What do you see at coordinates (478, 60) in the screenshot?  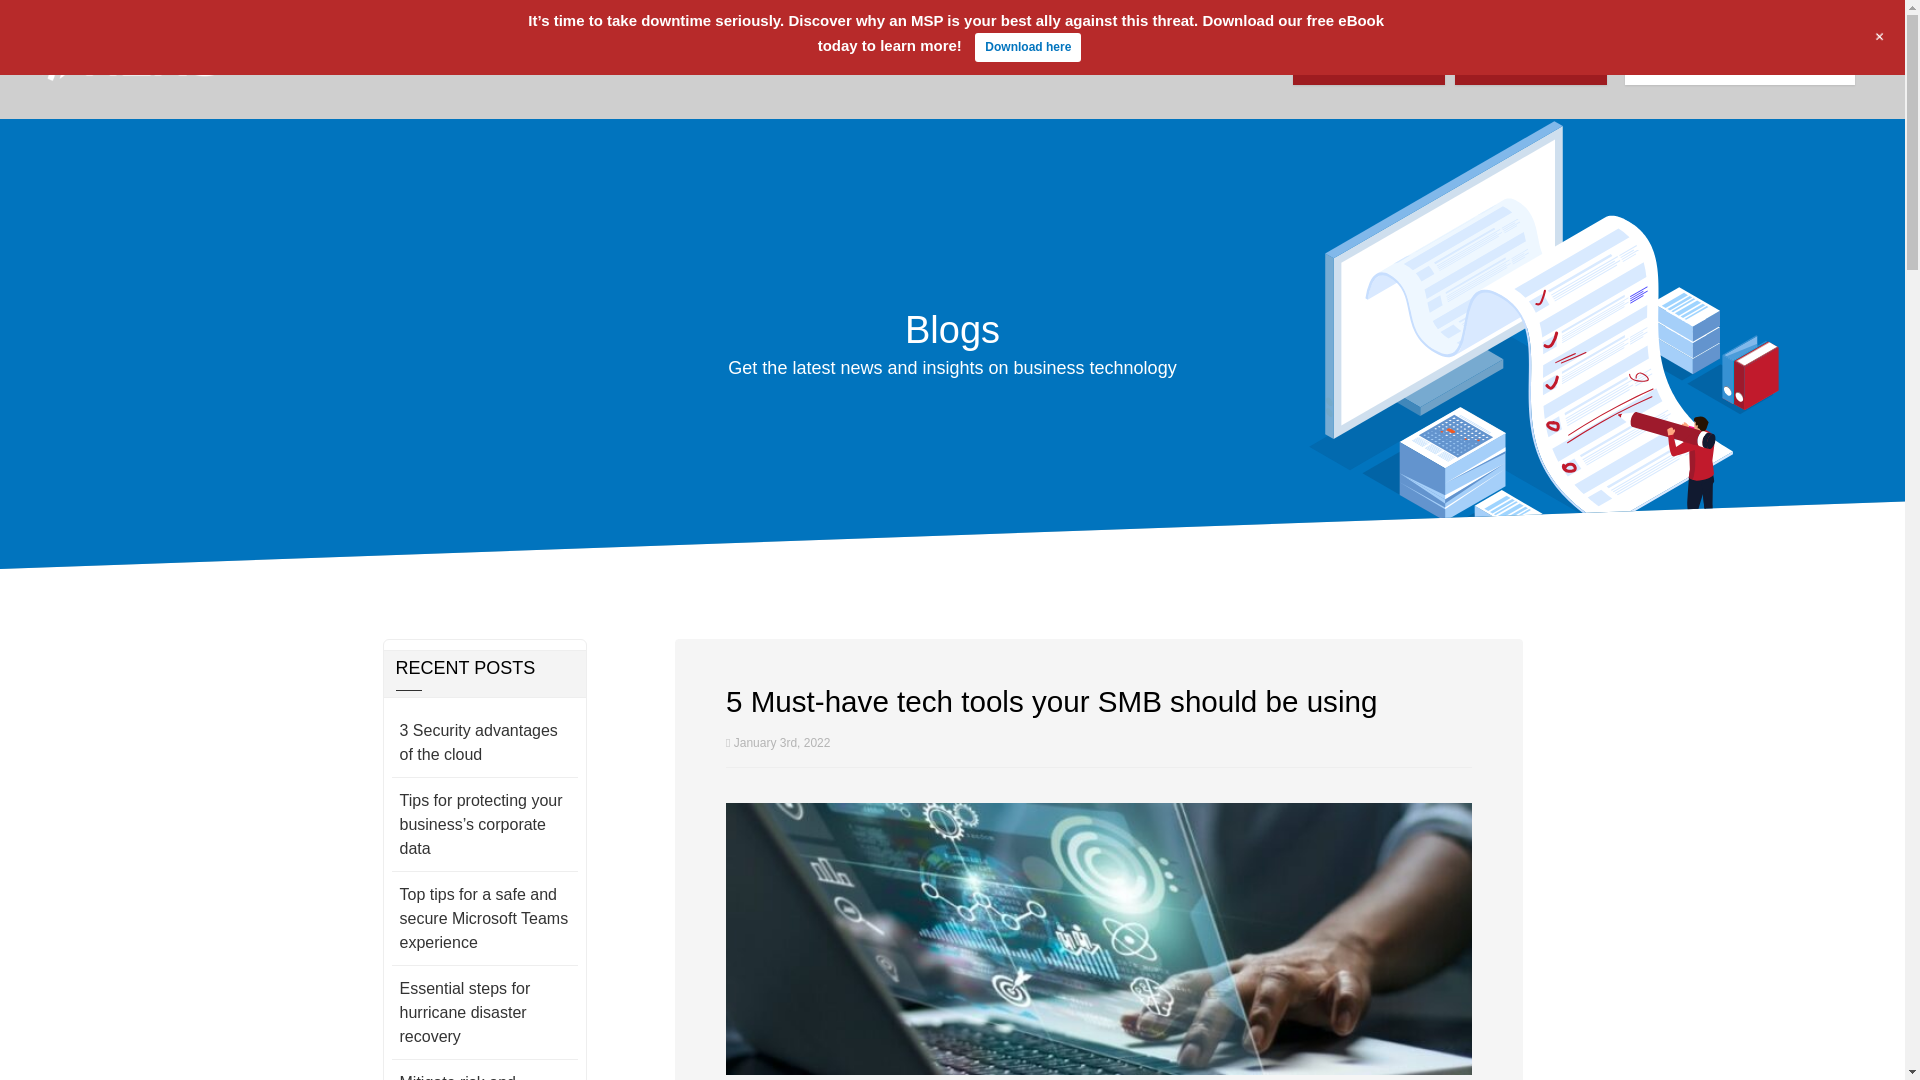 I see `About Us` at bounding box center [478, 60].